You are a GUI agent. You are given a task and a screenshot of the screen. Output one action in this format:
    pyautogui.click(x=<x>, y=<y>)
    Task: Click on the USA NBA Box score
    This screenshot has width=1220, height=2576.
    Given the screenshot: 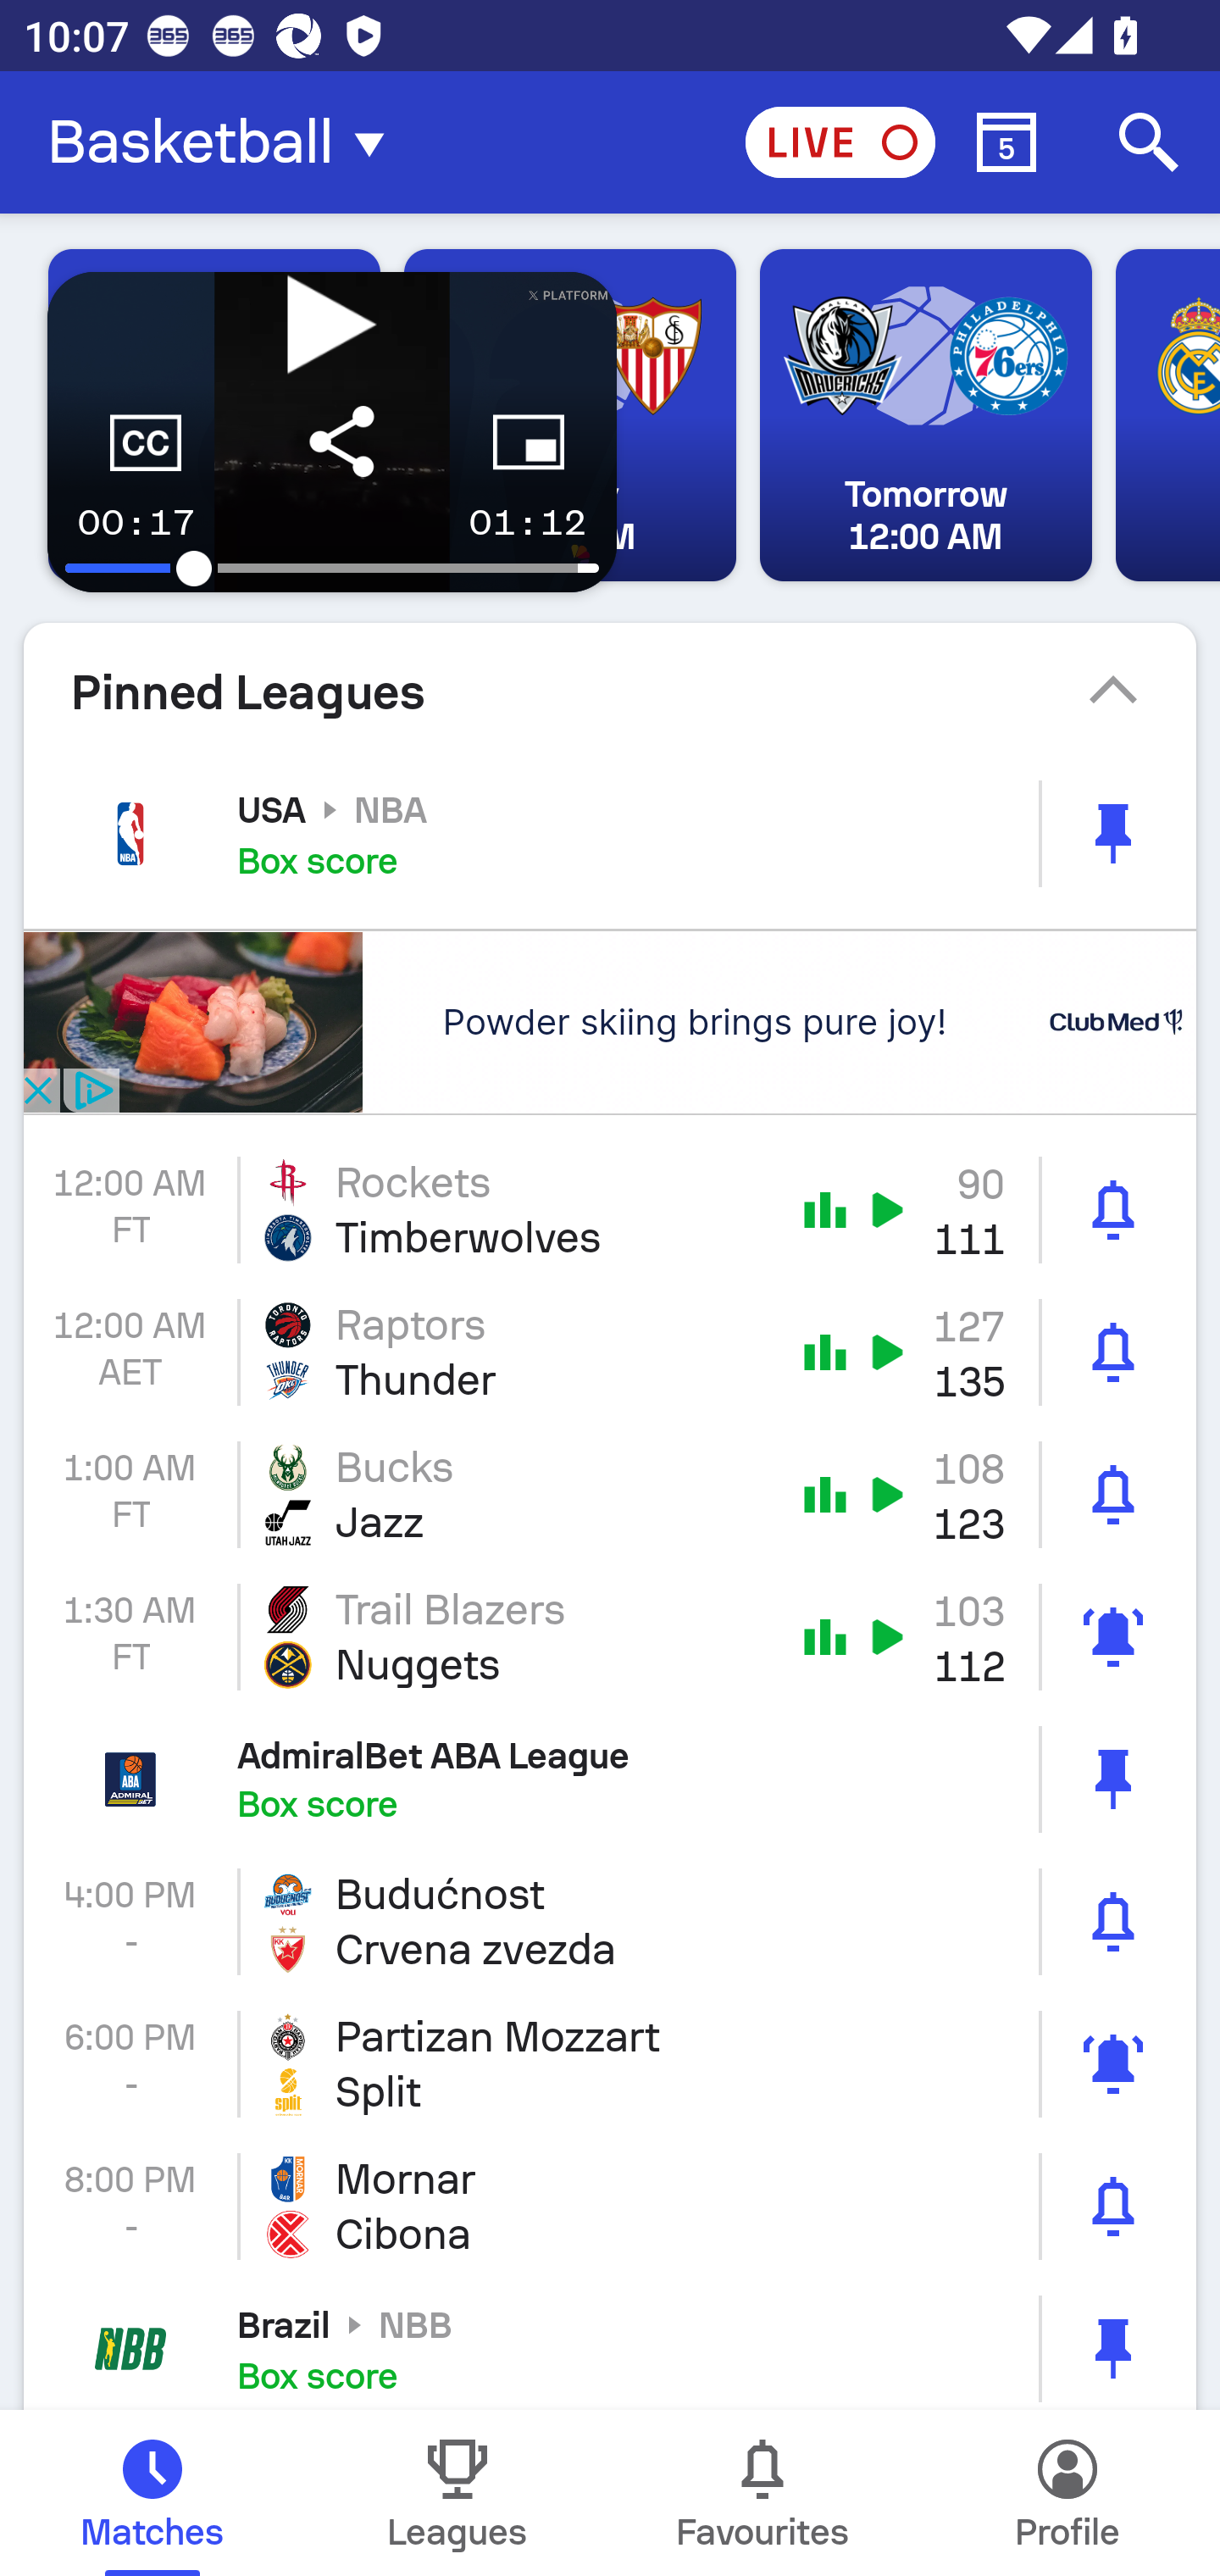 What is the action you would take?
    pyautogui.click(x=610, y=833)
    